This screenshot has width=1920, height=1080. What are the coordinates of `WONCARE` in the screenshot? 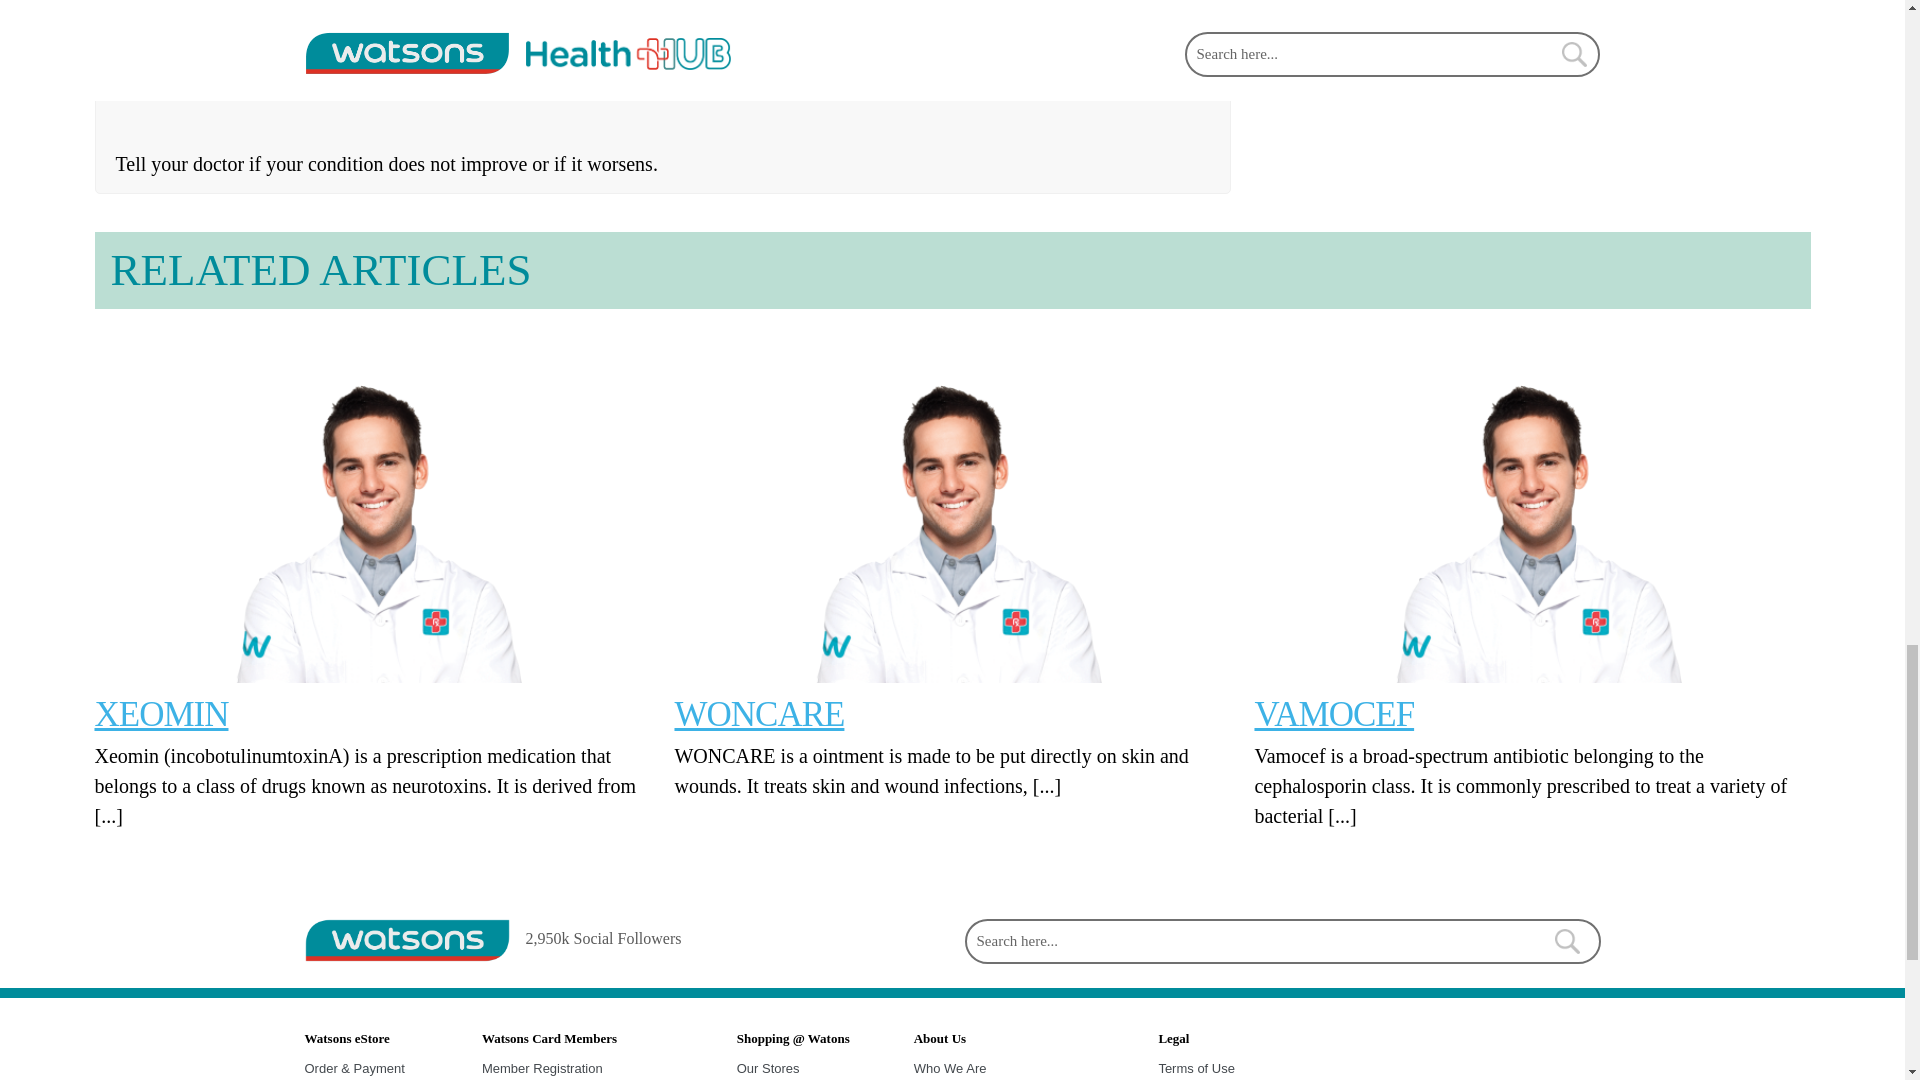 It's located at (758, 714).